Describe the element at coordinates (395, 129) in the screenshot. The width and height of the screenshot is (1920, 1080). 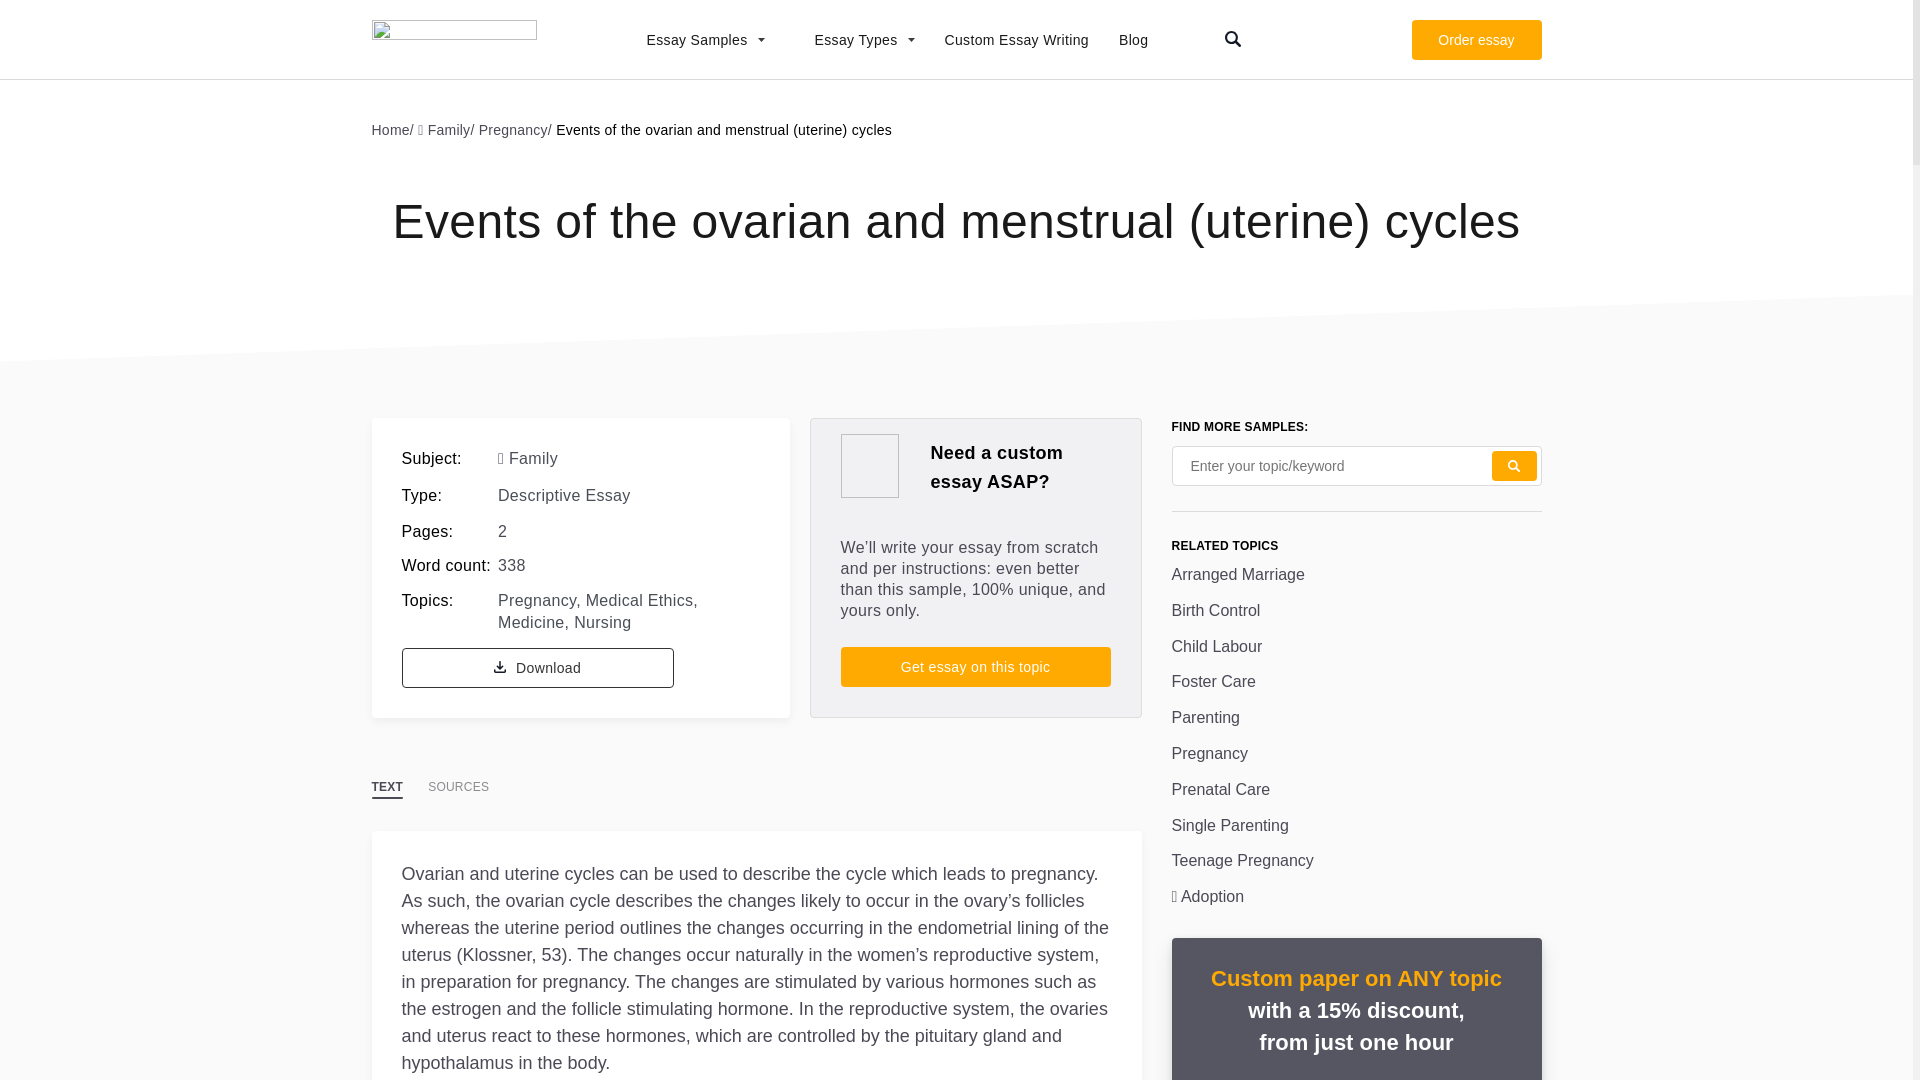
I see `Go to Examples.` at that location.